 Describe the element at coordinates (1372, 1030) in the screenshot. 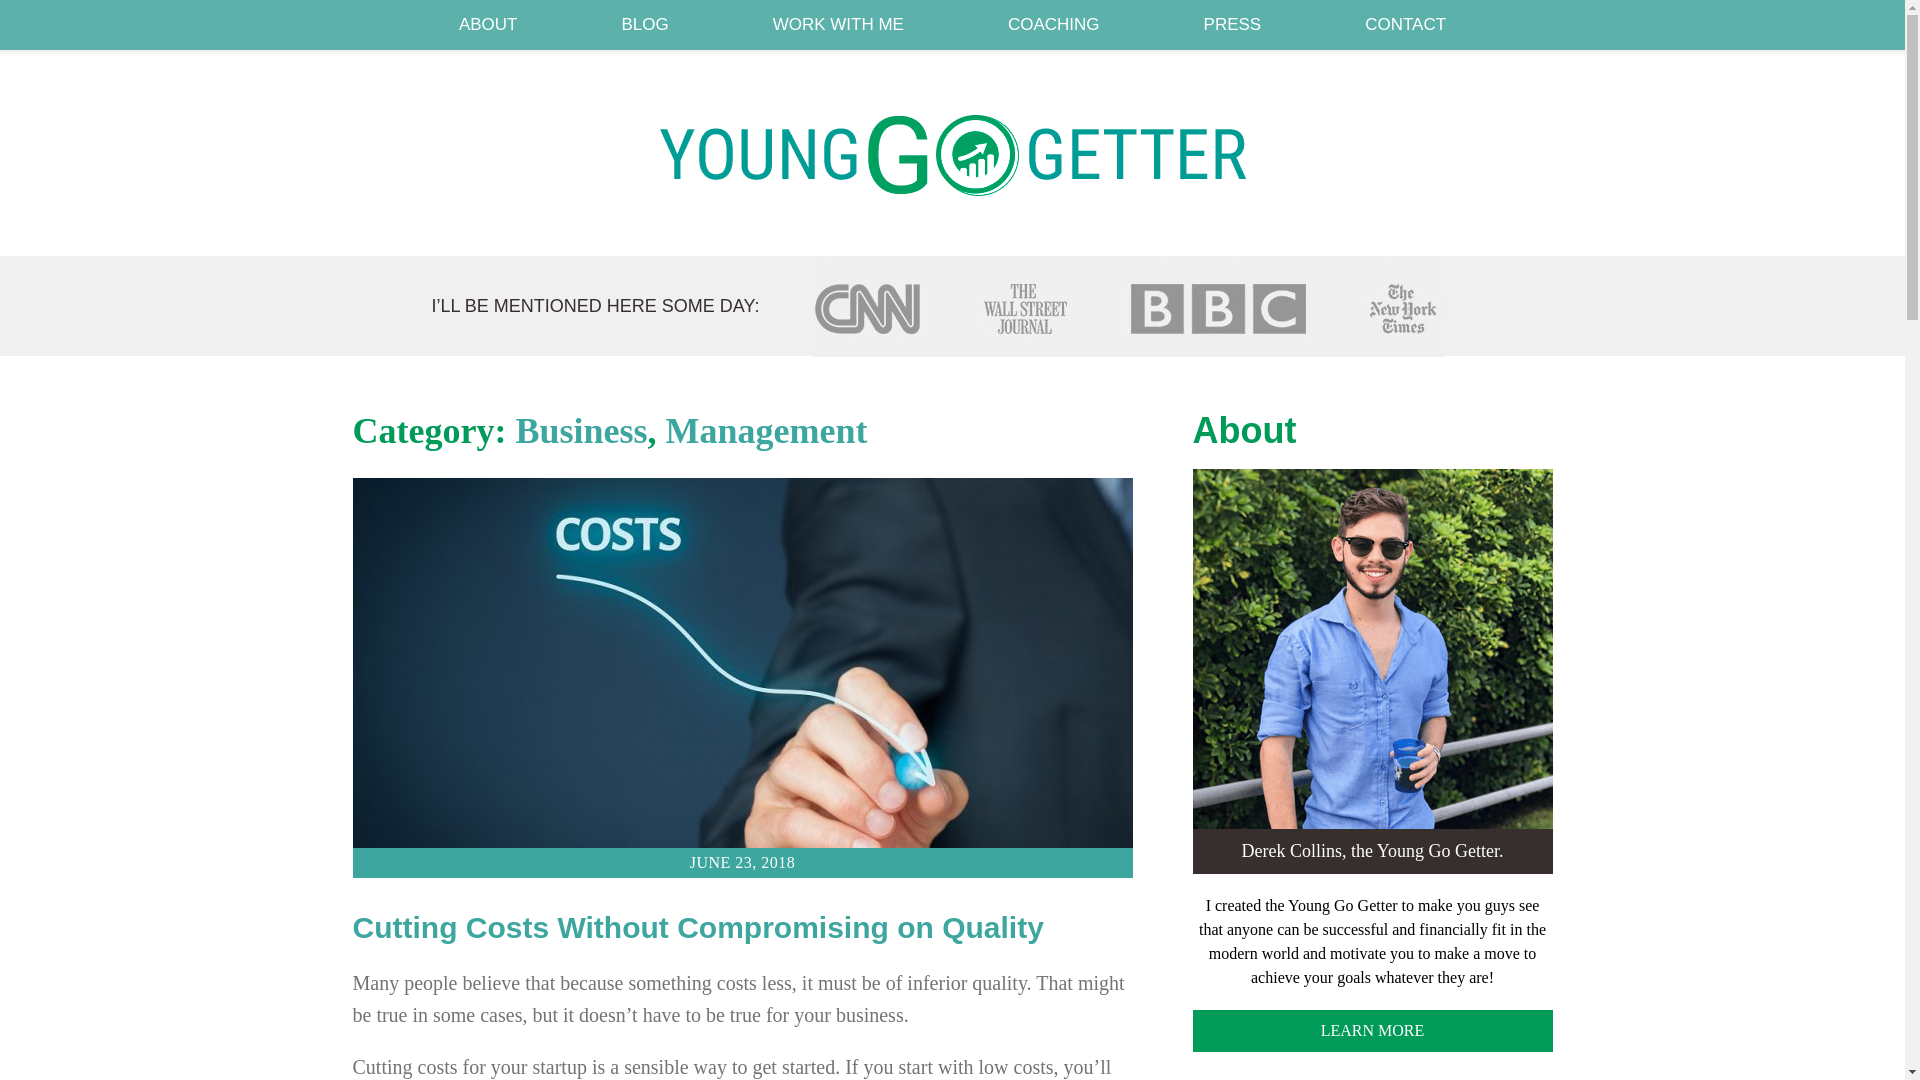

I see `LEARN MORE` at that location.